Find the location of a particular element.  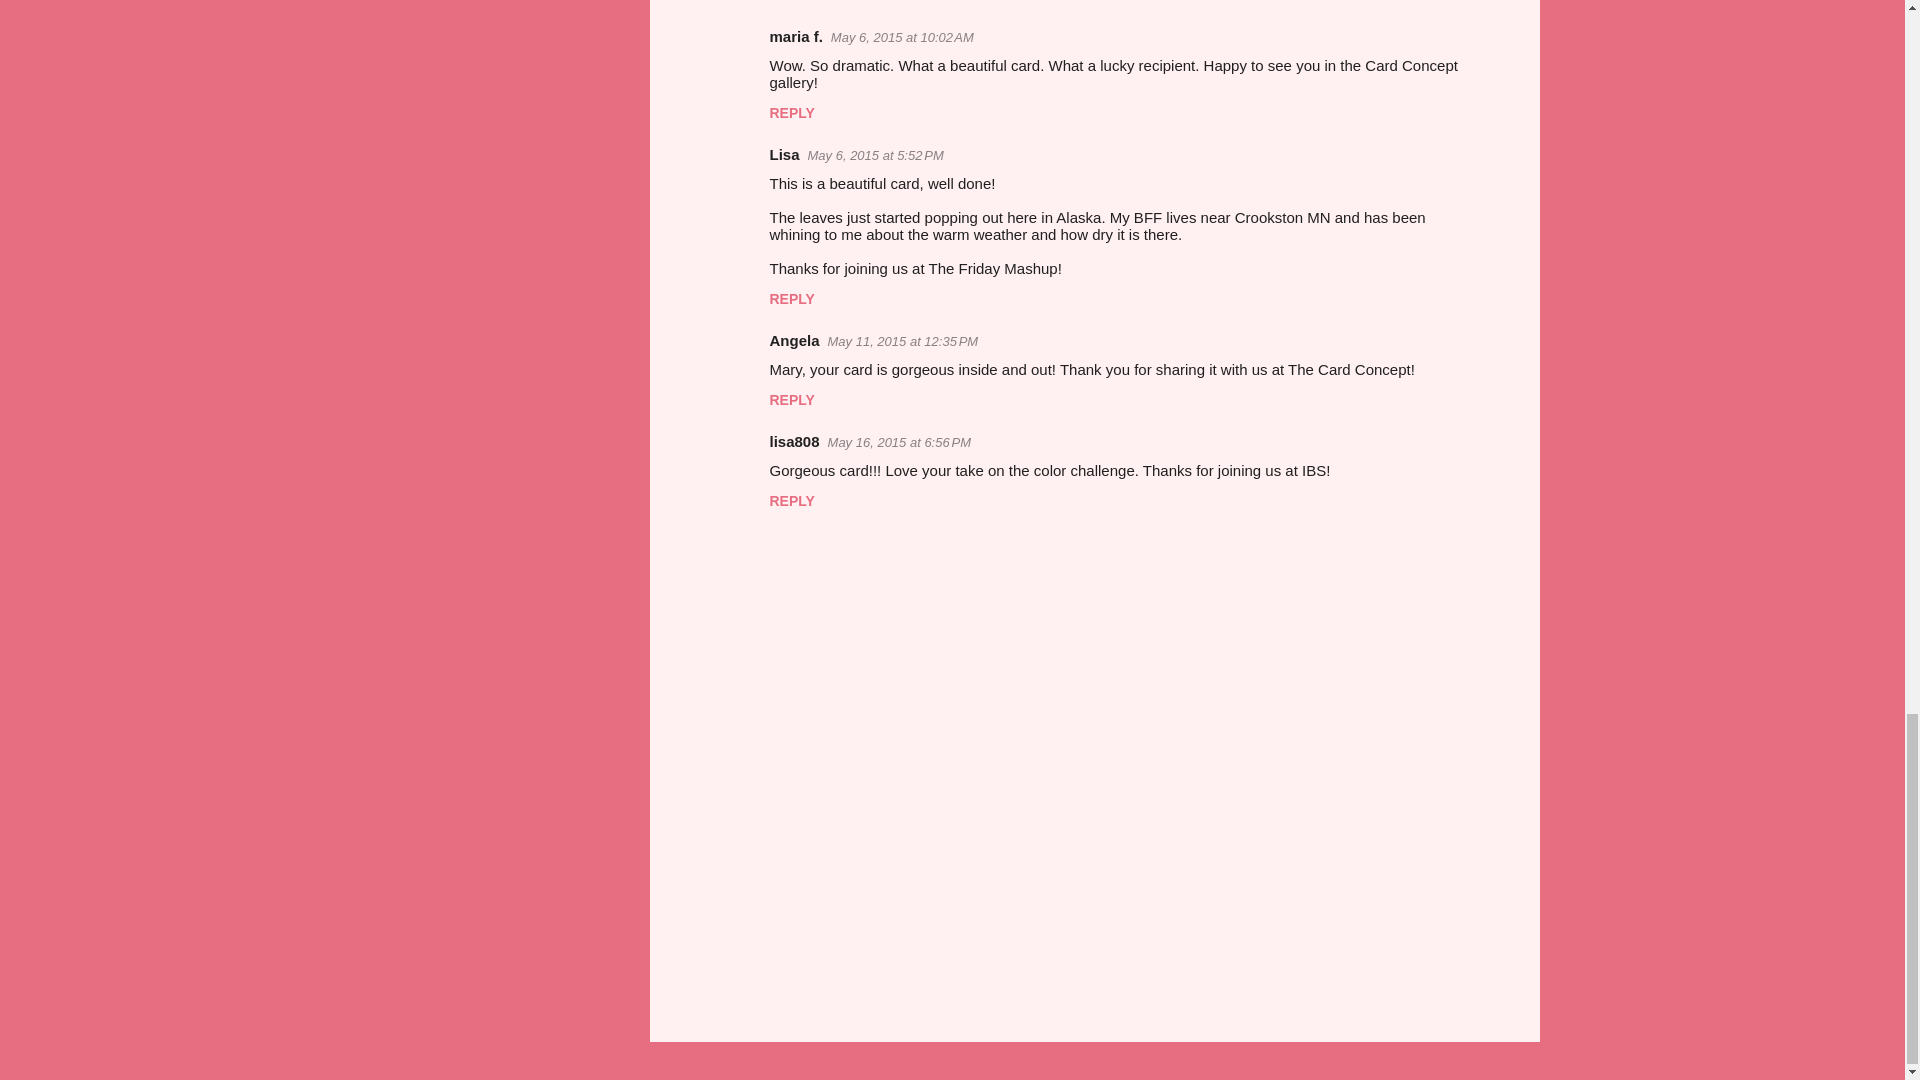

REPLY is located at coordinates (792, 112).